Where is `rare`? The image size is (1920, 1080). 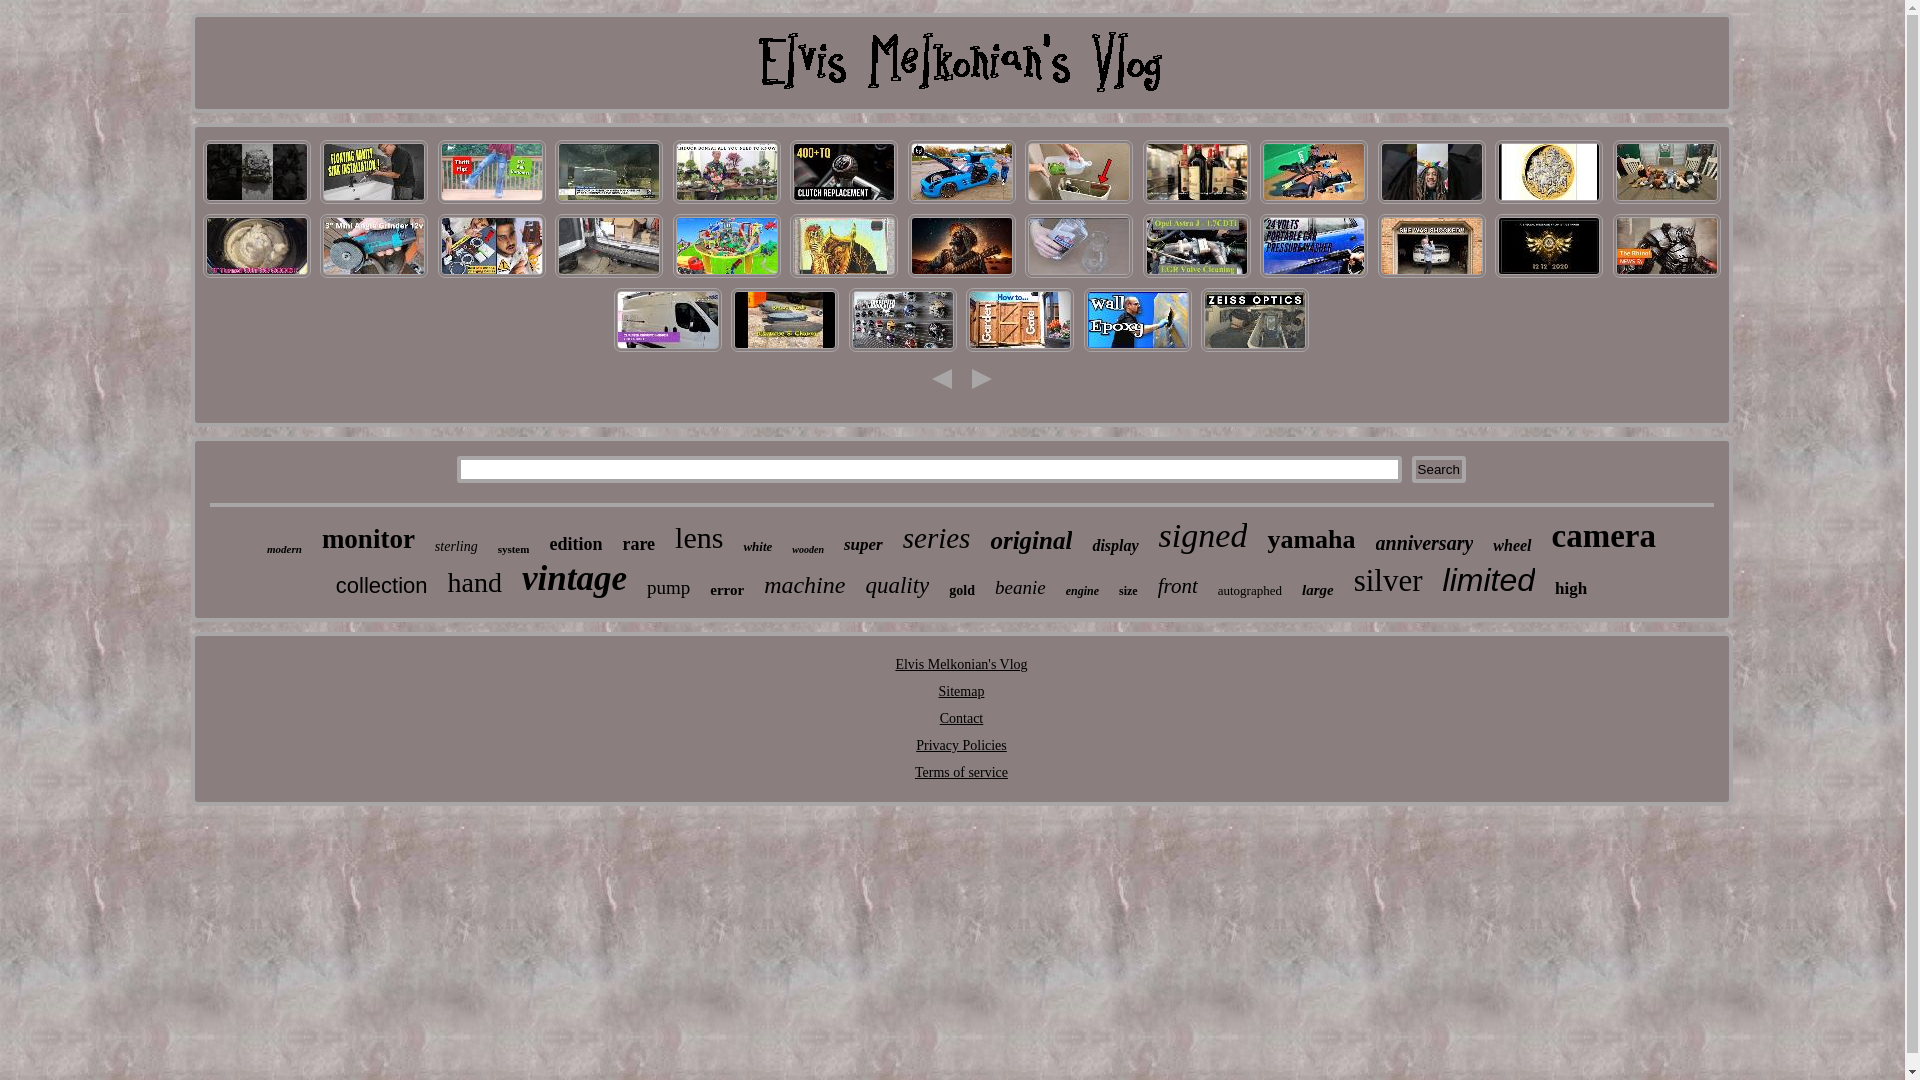 rare is located at coordinates (638, 544).